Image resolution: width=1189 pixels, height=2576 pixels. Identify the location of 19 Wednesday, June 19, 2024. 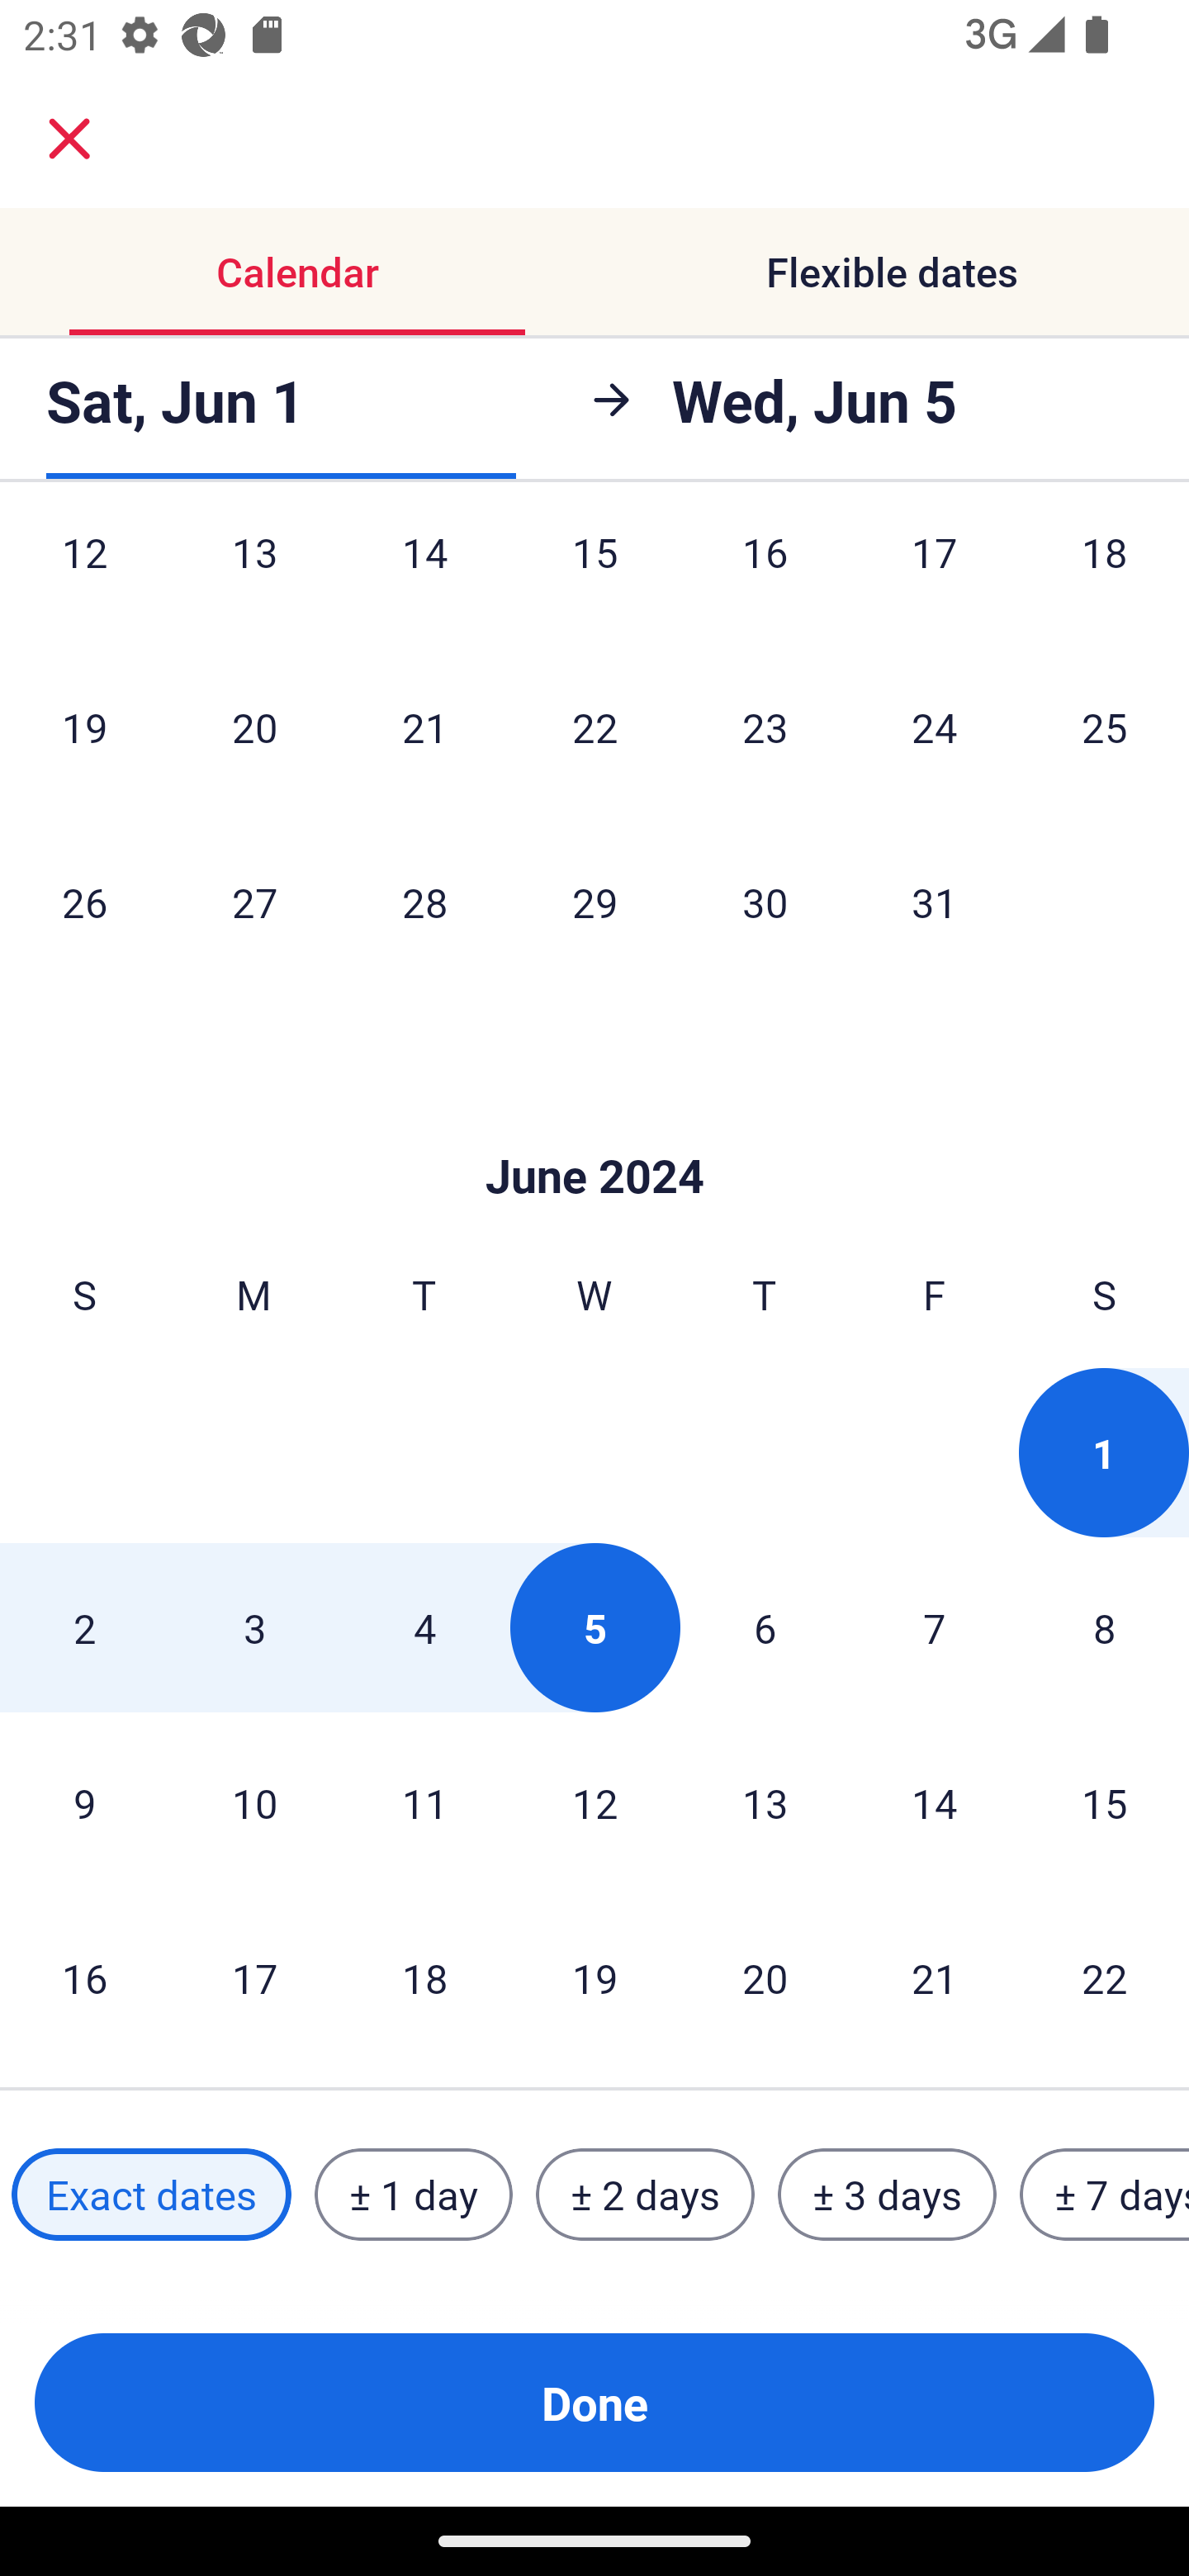
(594, 1978).